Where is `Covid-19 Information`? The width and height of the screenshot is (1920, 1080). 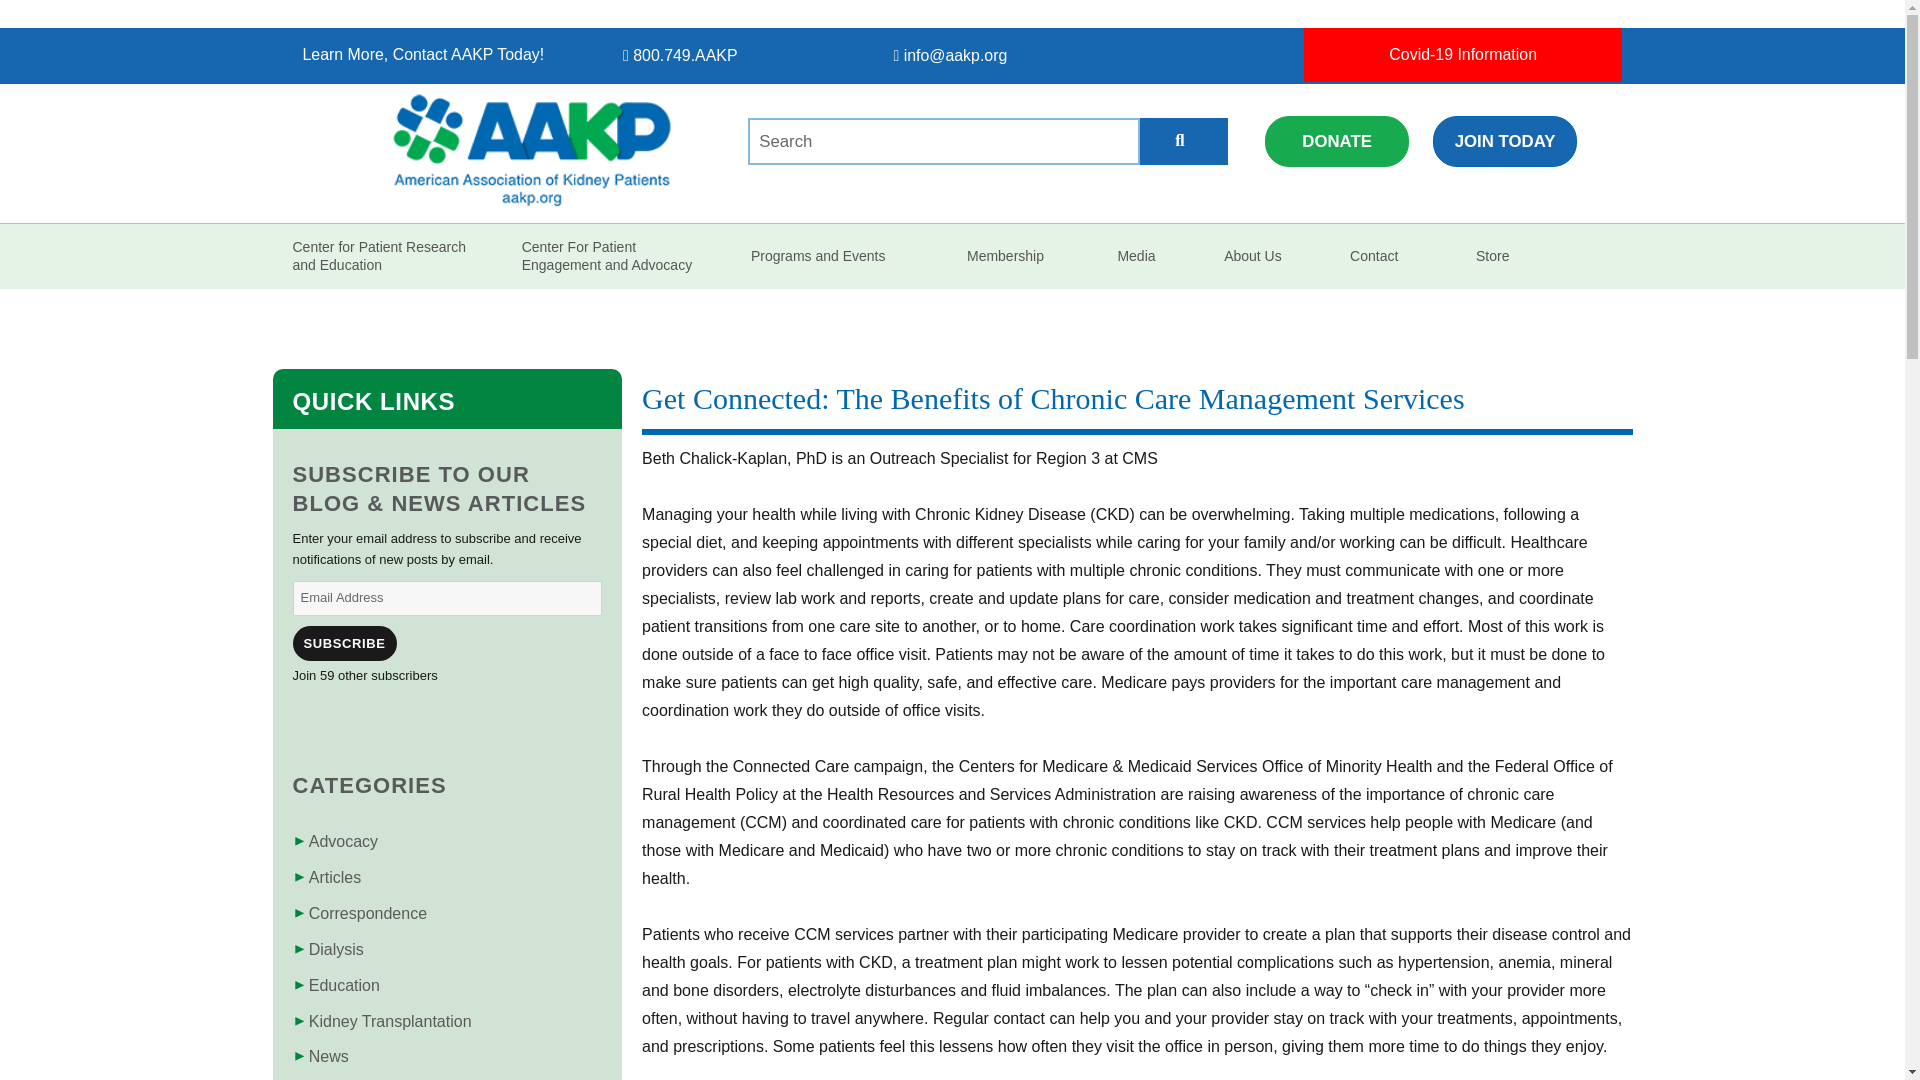 Covid-19 Information is located at coordinates (1462, 55).